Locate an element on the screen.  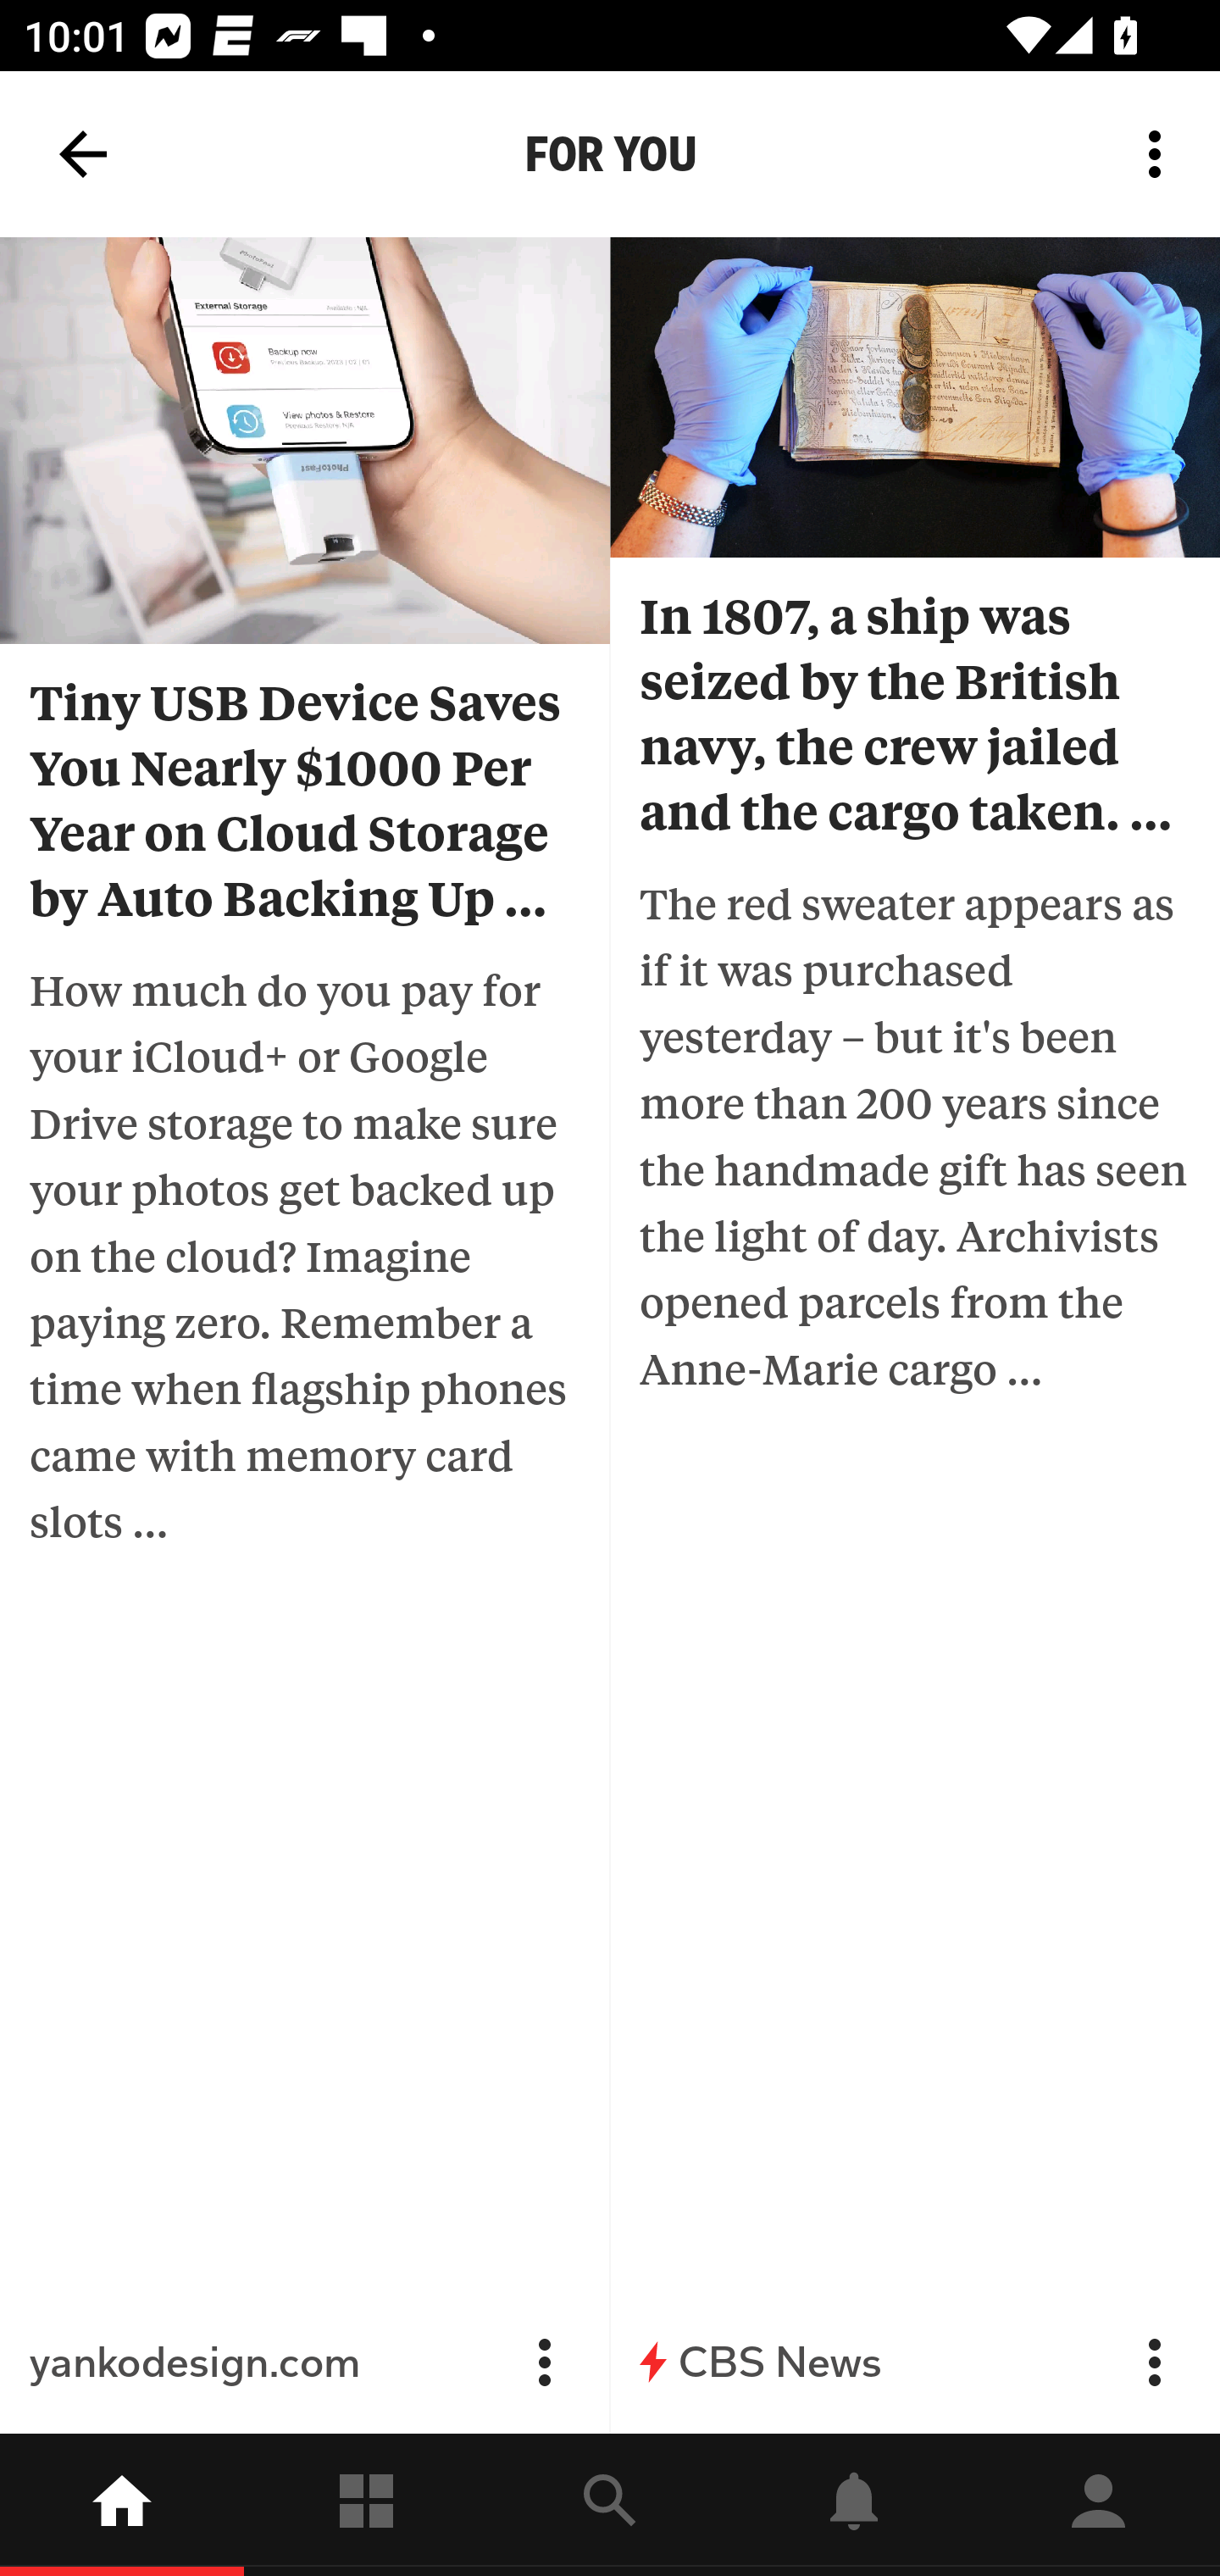
CBS News Flip into Magazine is located at coordinates (915, 2362).